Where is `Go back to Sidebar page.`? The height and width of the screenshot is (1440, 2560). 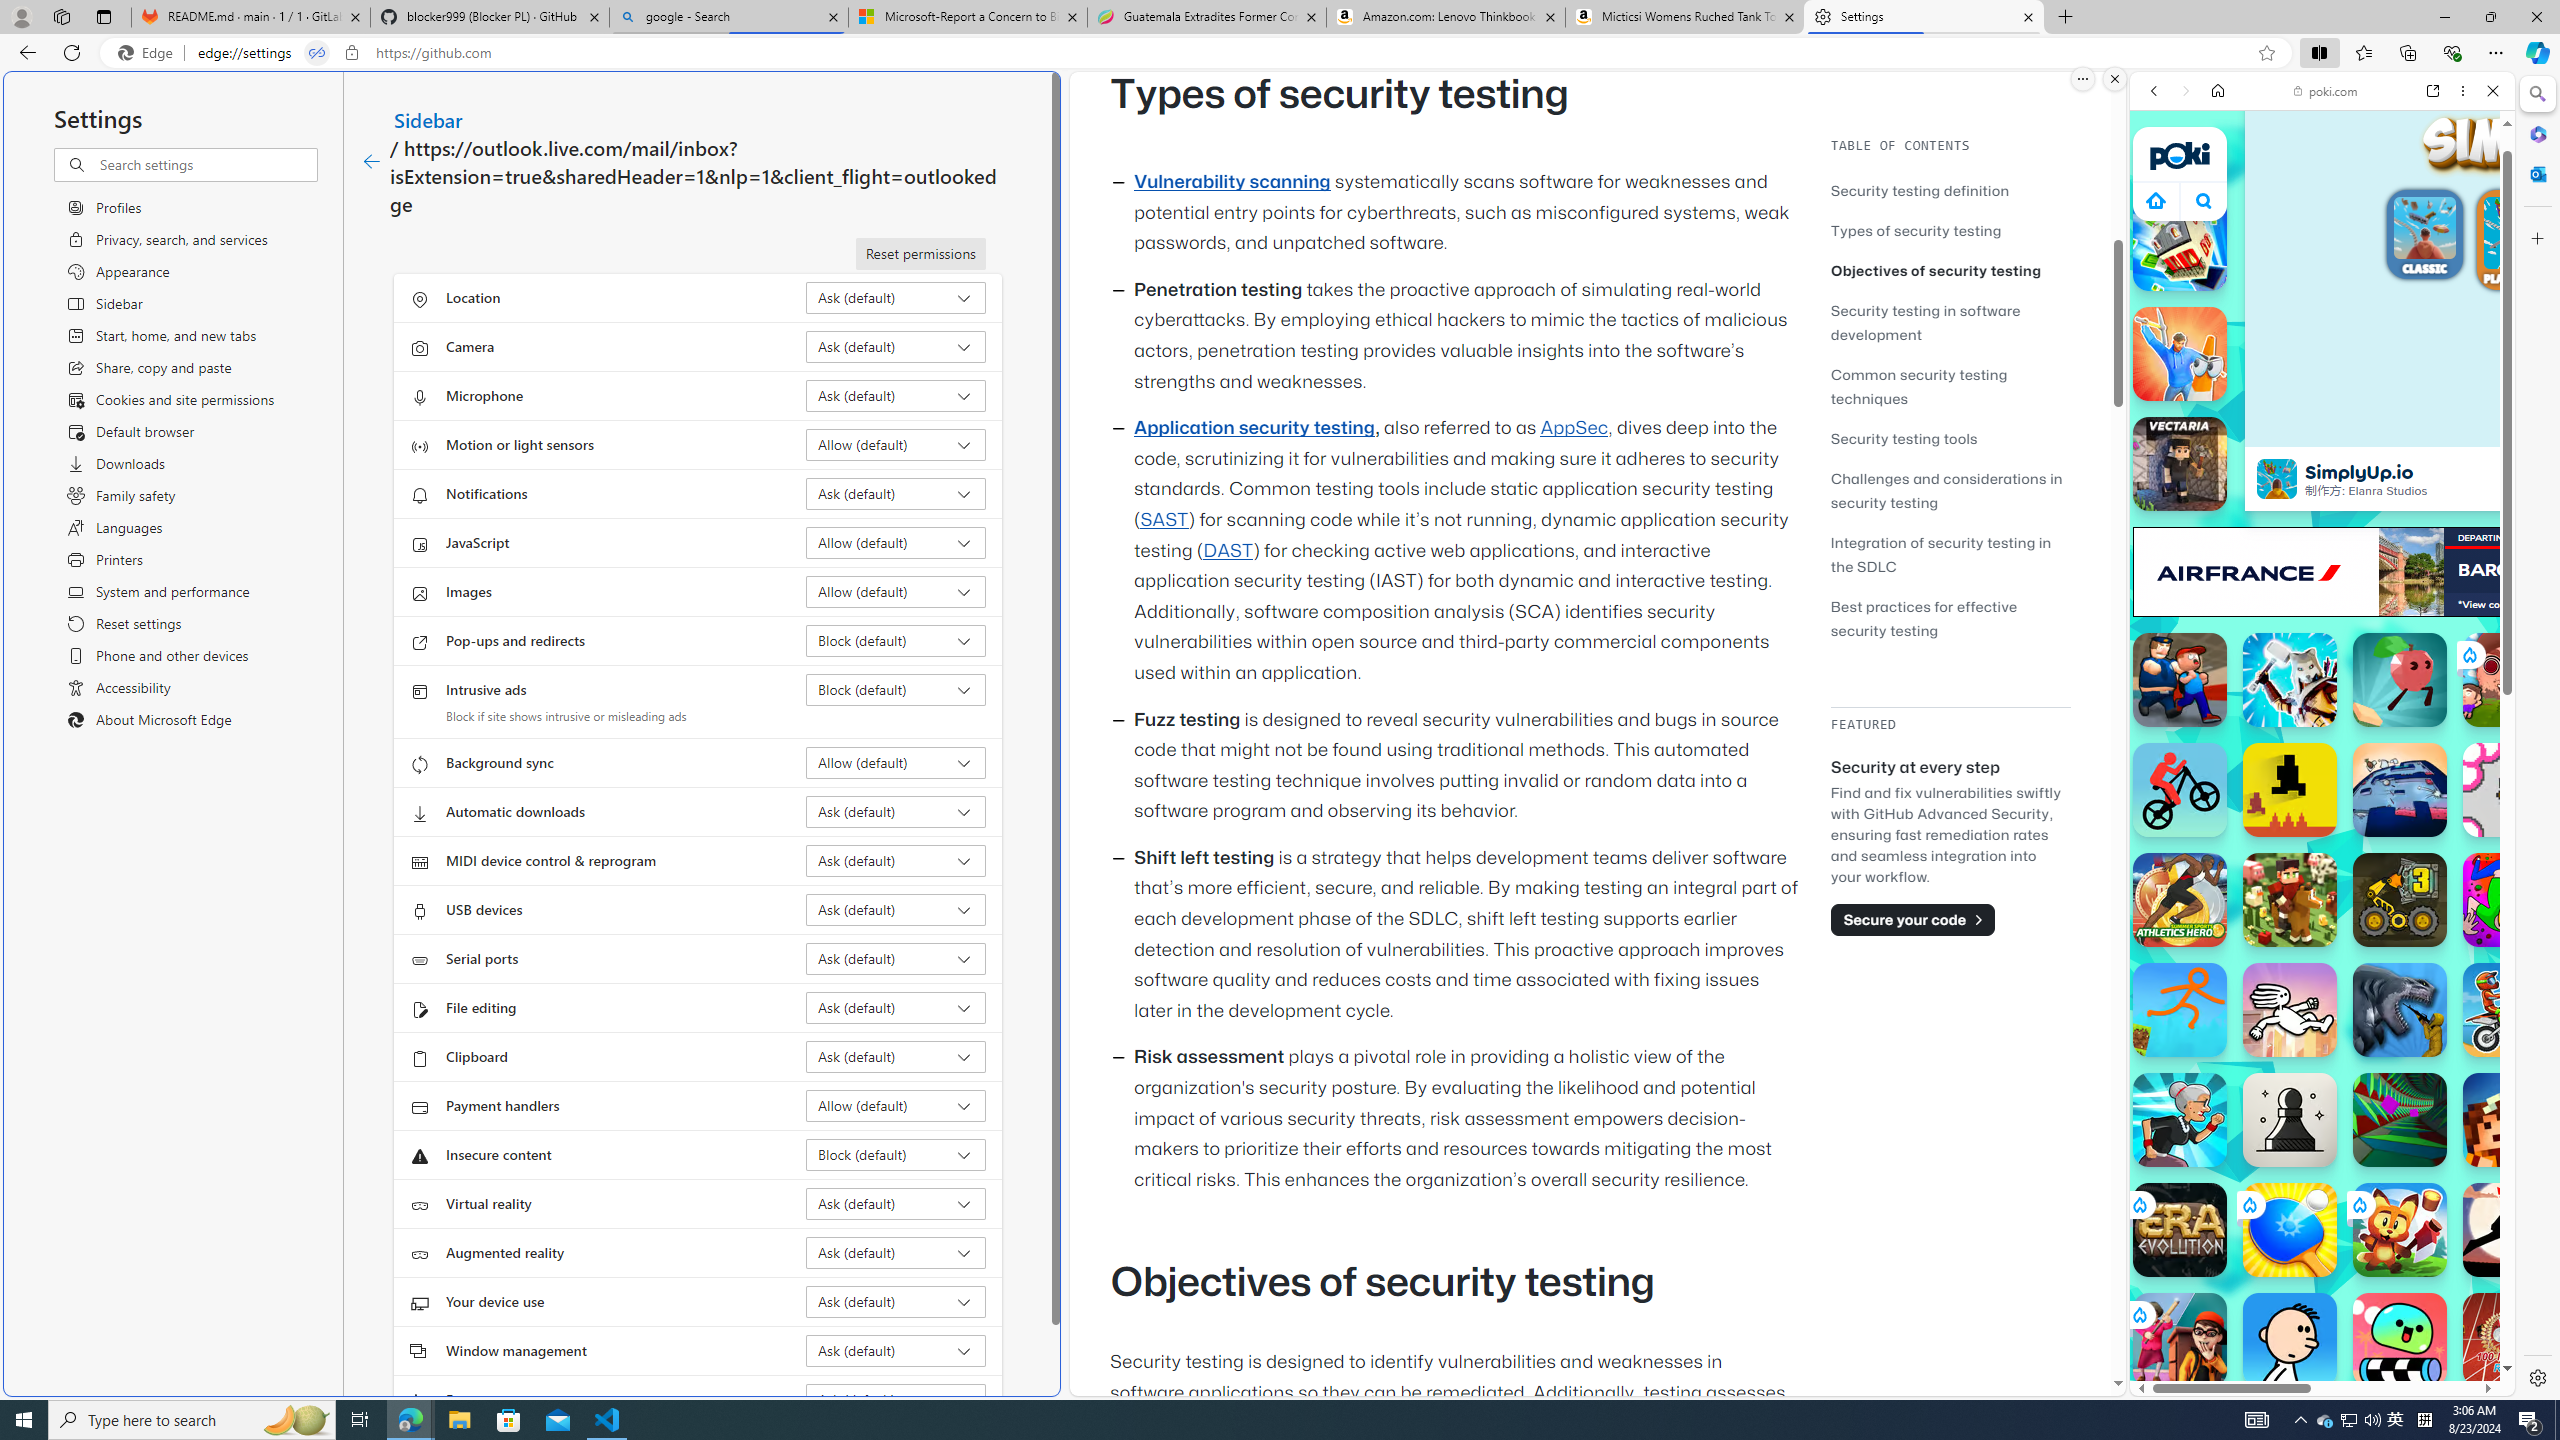
Go back to Sidebar page. is located at coordinates (371, 162).